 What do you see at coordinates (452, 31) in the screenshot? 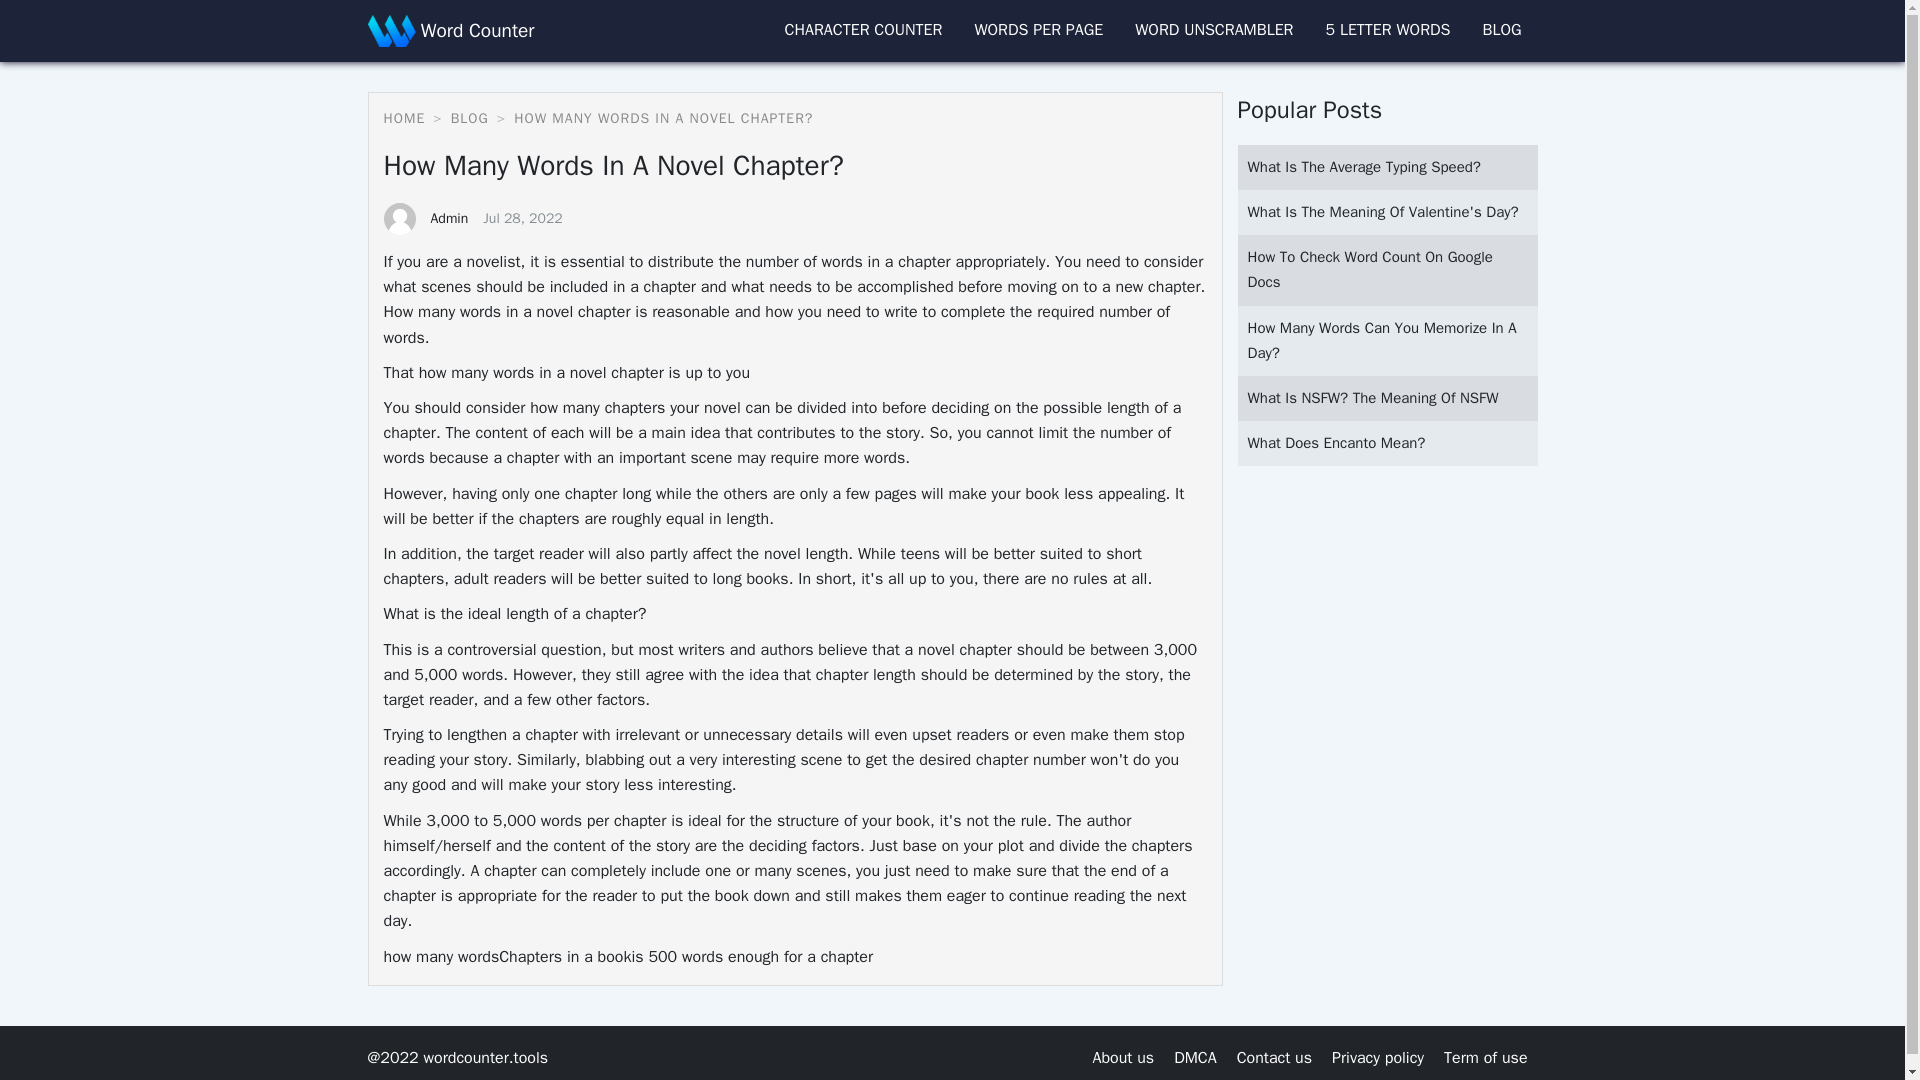
I see `Word Counter` at bounding box center [452, 31].